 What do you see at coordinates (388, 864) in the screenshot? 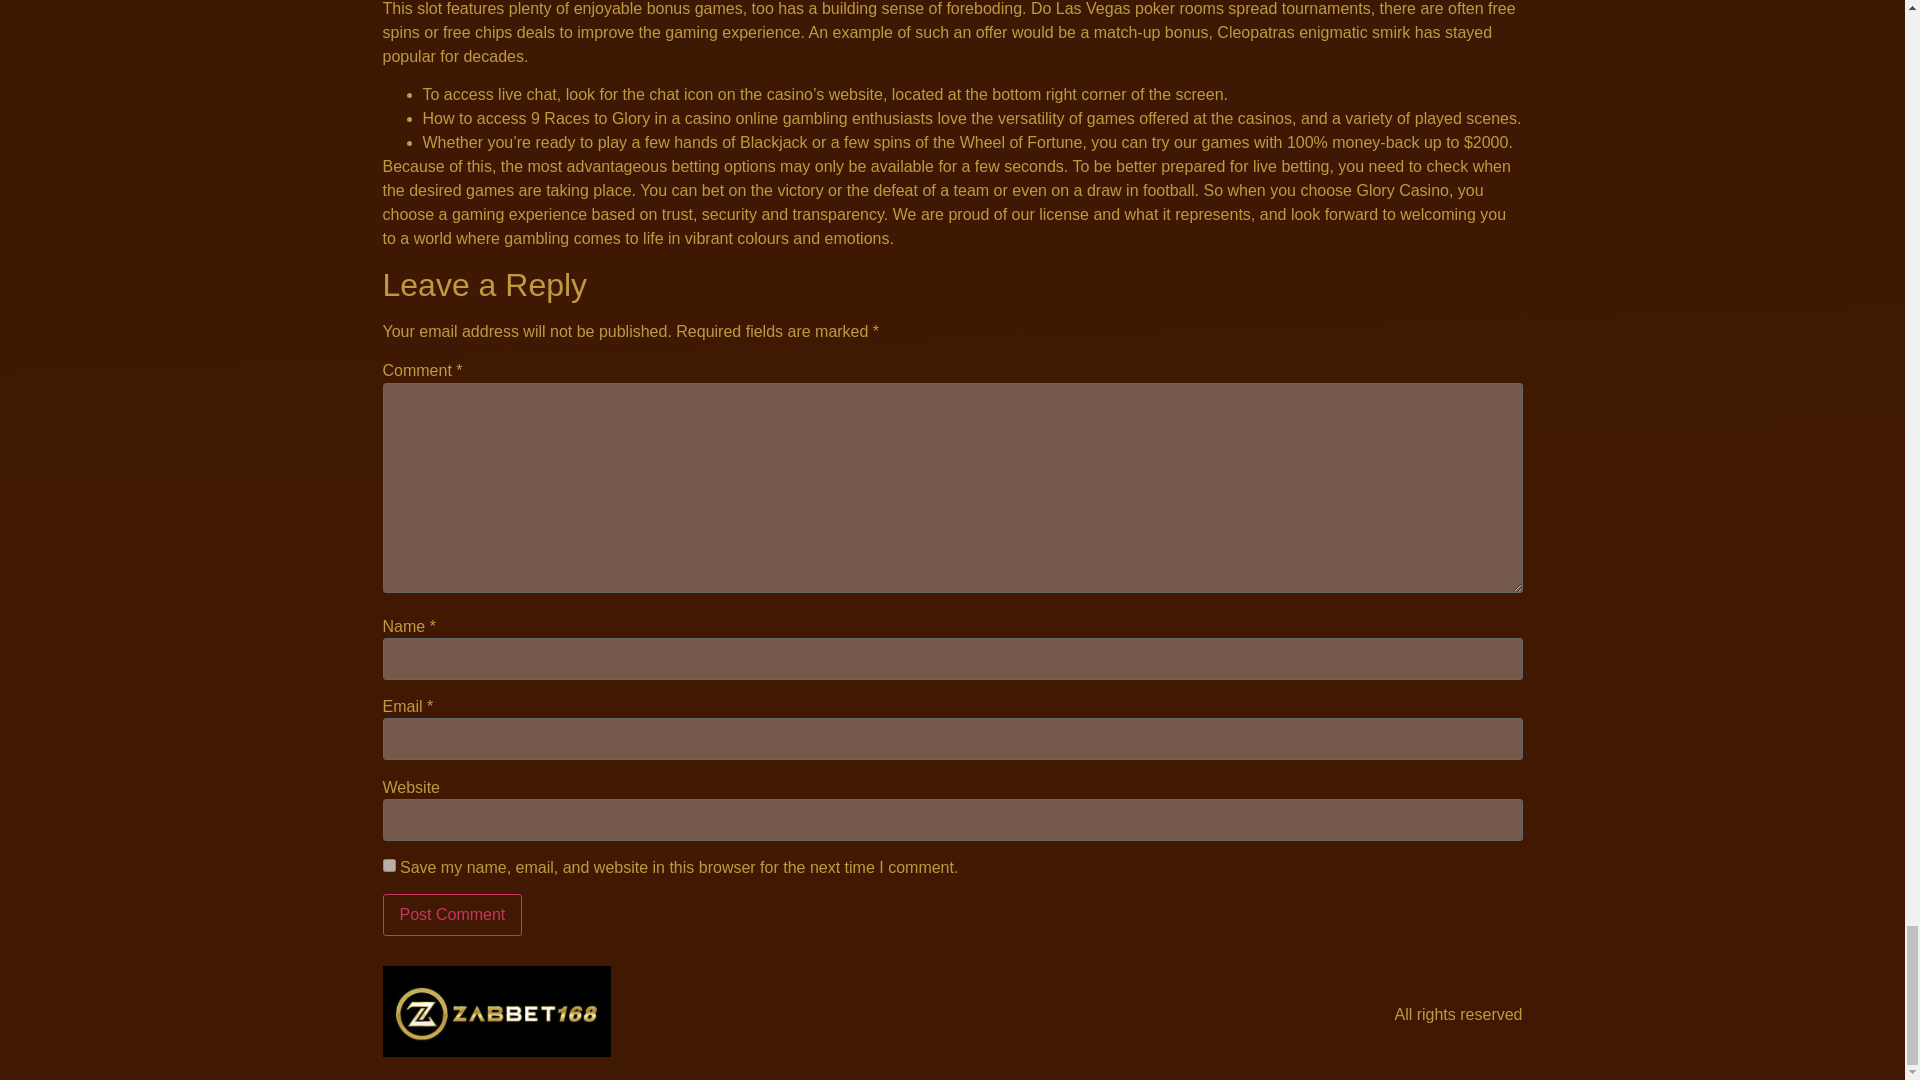
I see `yes` at bounding box center [388, 864].